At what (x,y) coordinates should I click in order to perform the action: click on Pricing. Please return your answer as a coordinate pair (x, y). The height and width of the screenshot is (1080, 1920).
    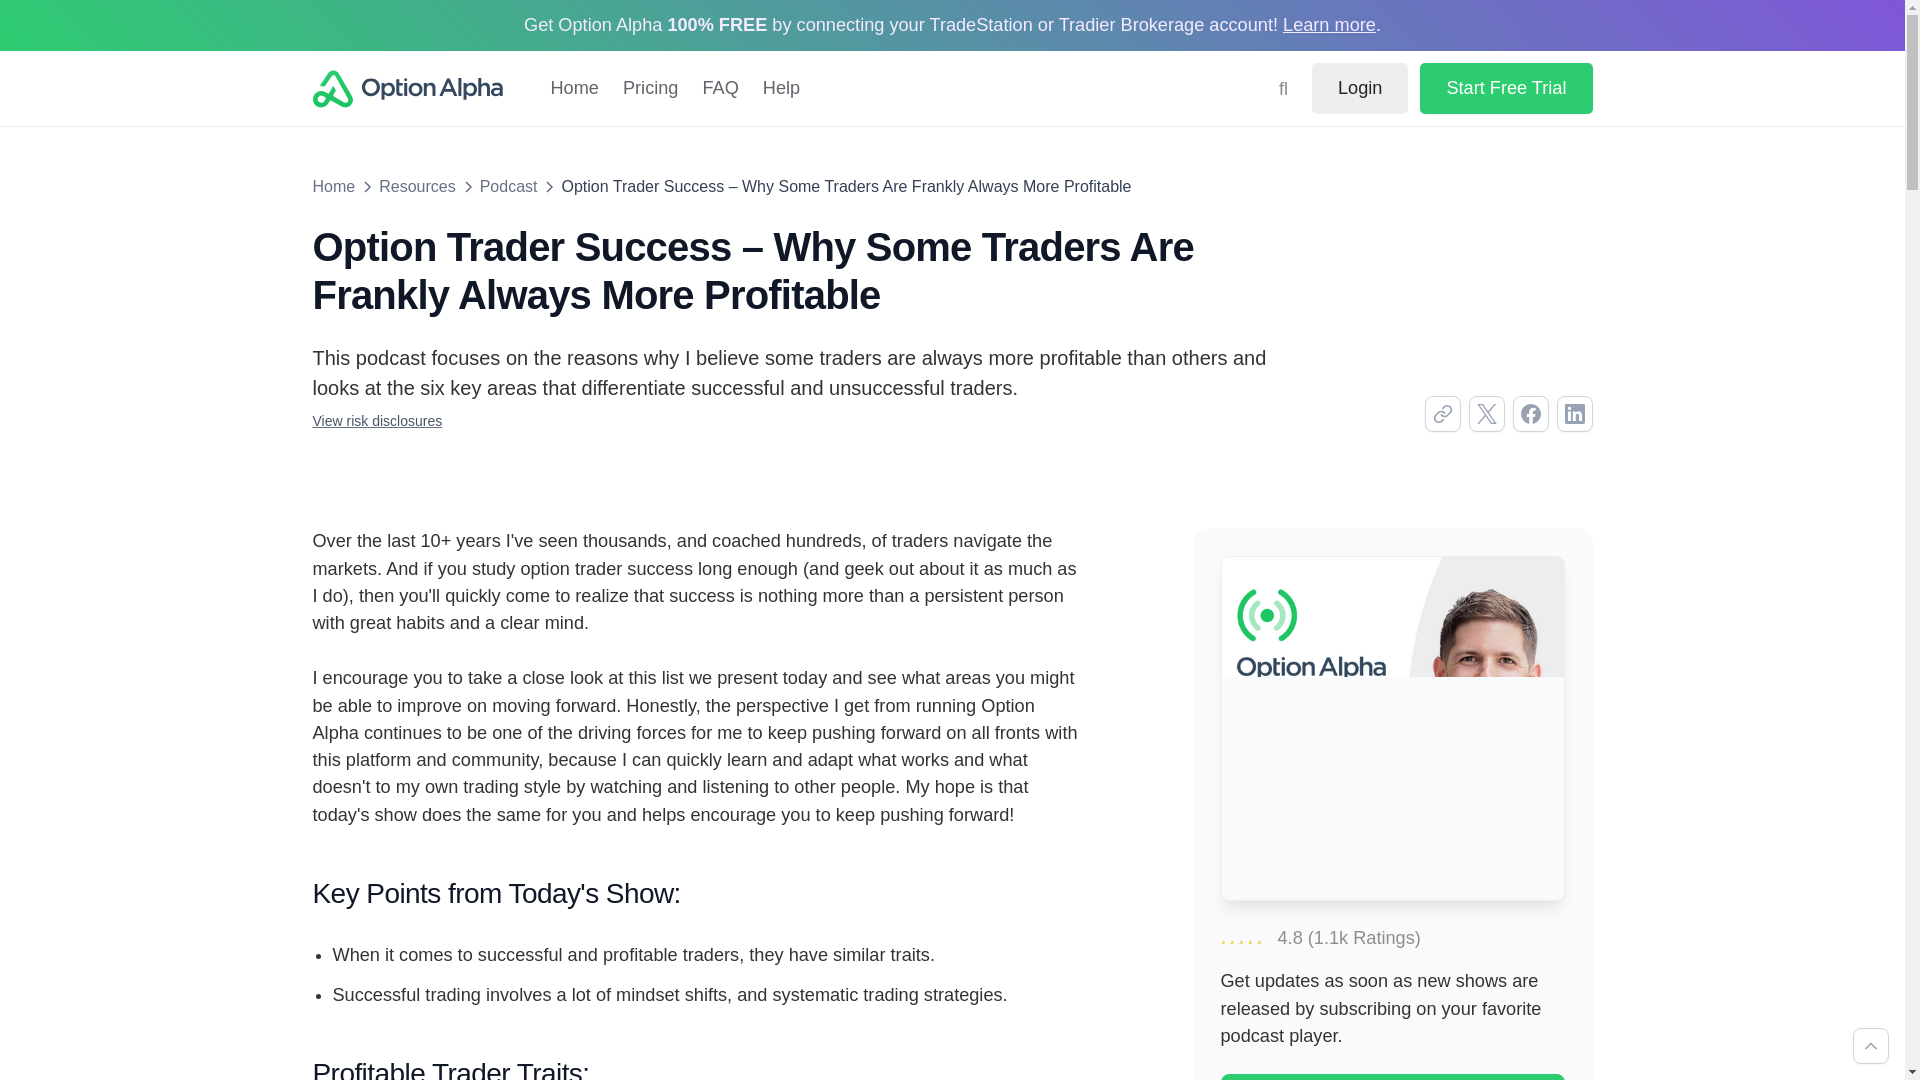
    Looking at the image, I should click on (650, 88).